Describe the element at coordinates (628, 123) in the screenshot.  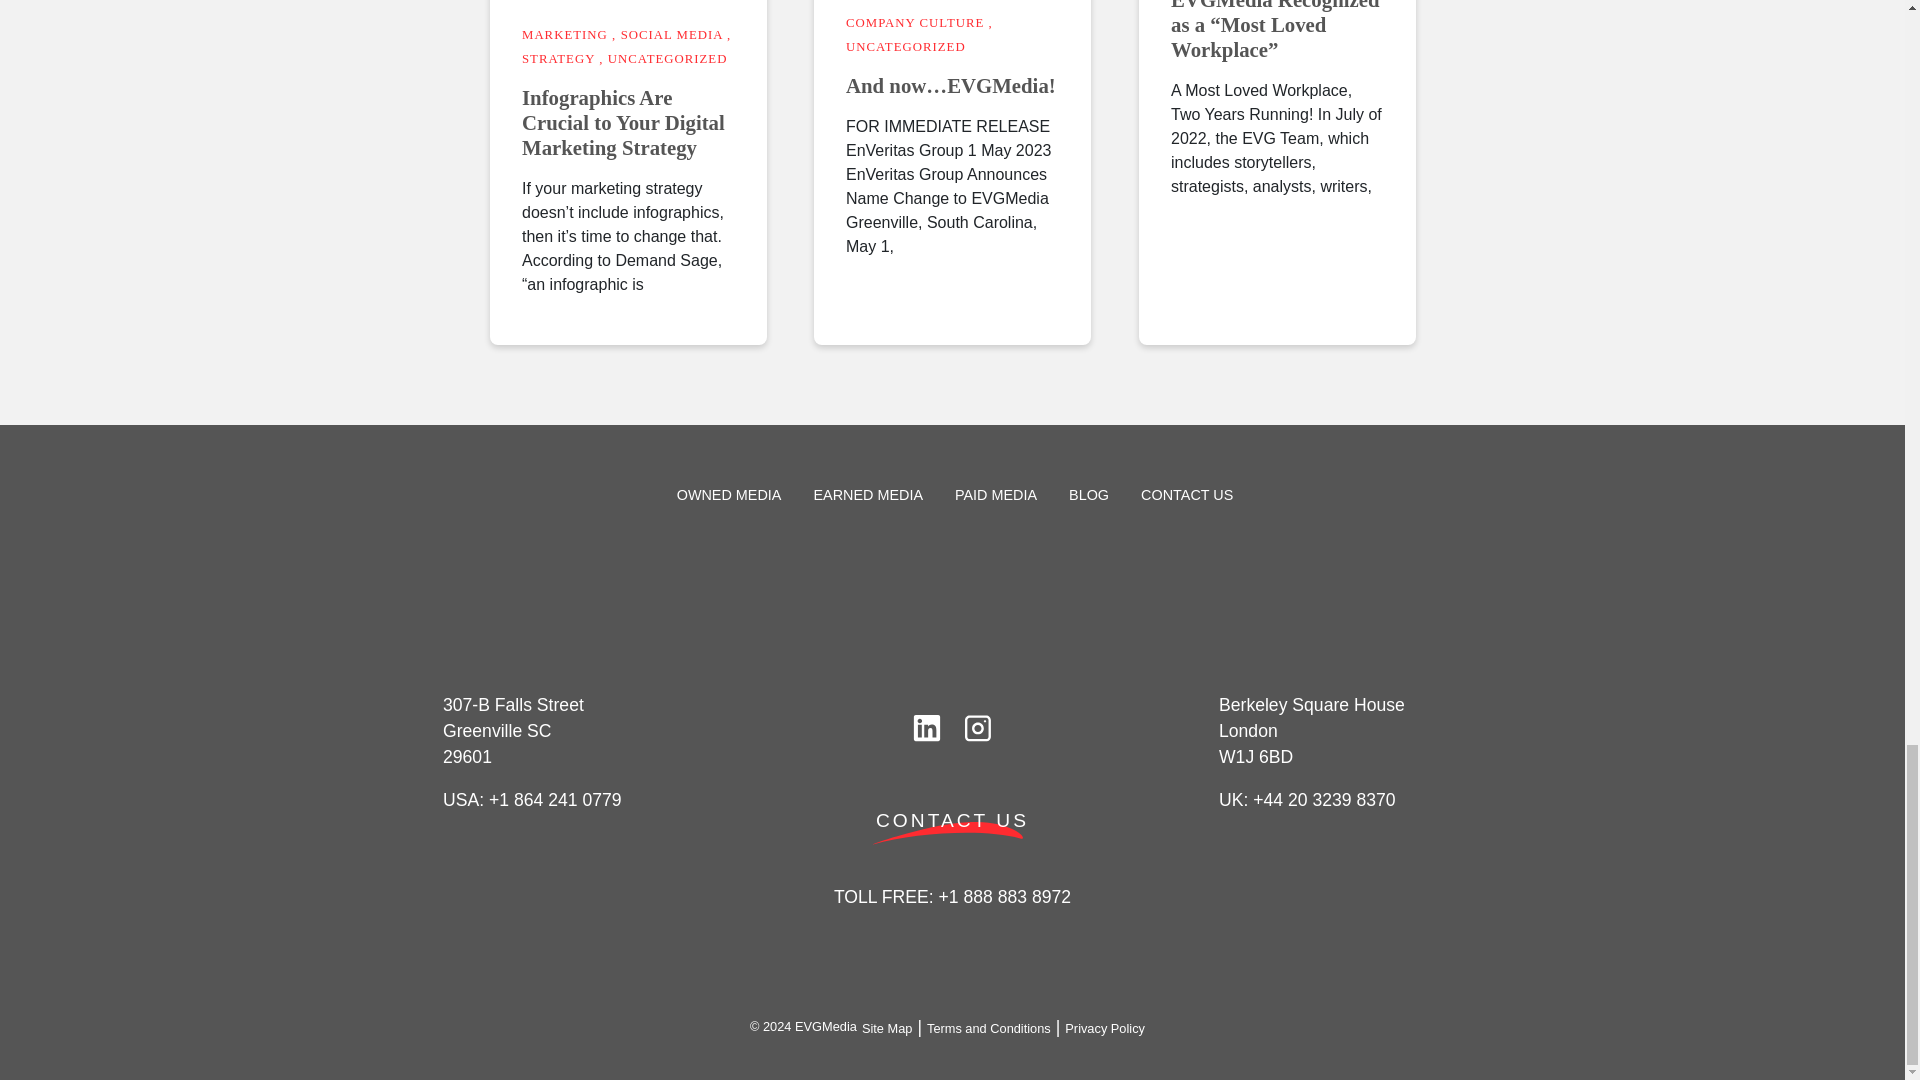
I see `Infographics Are Crucial to Your Digital Marketing Strategy` at that location.